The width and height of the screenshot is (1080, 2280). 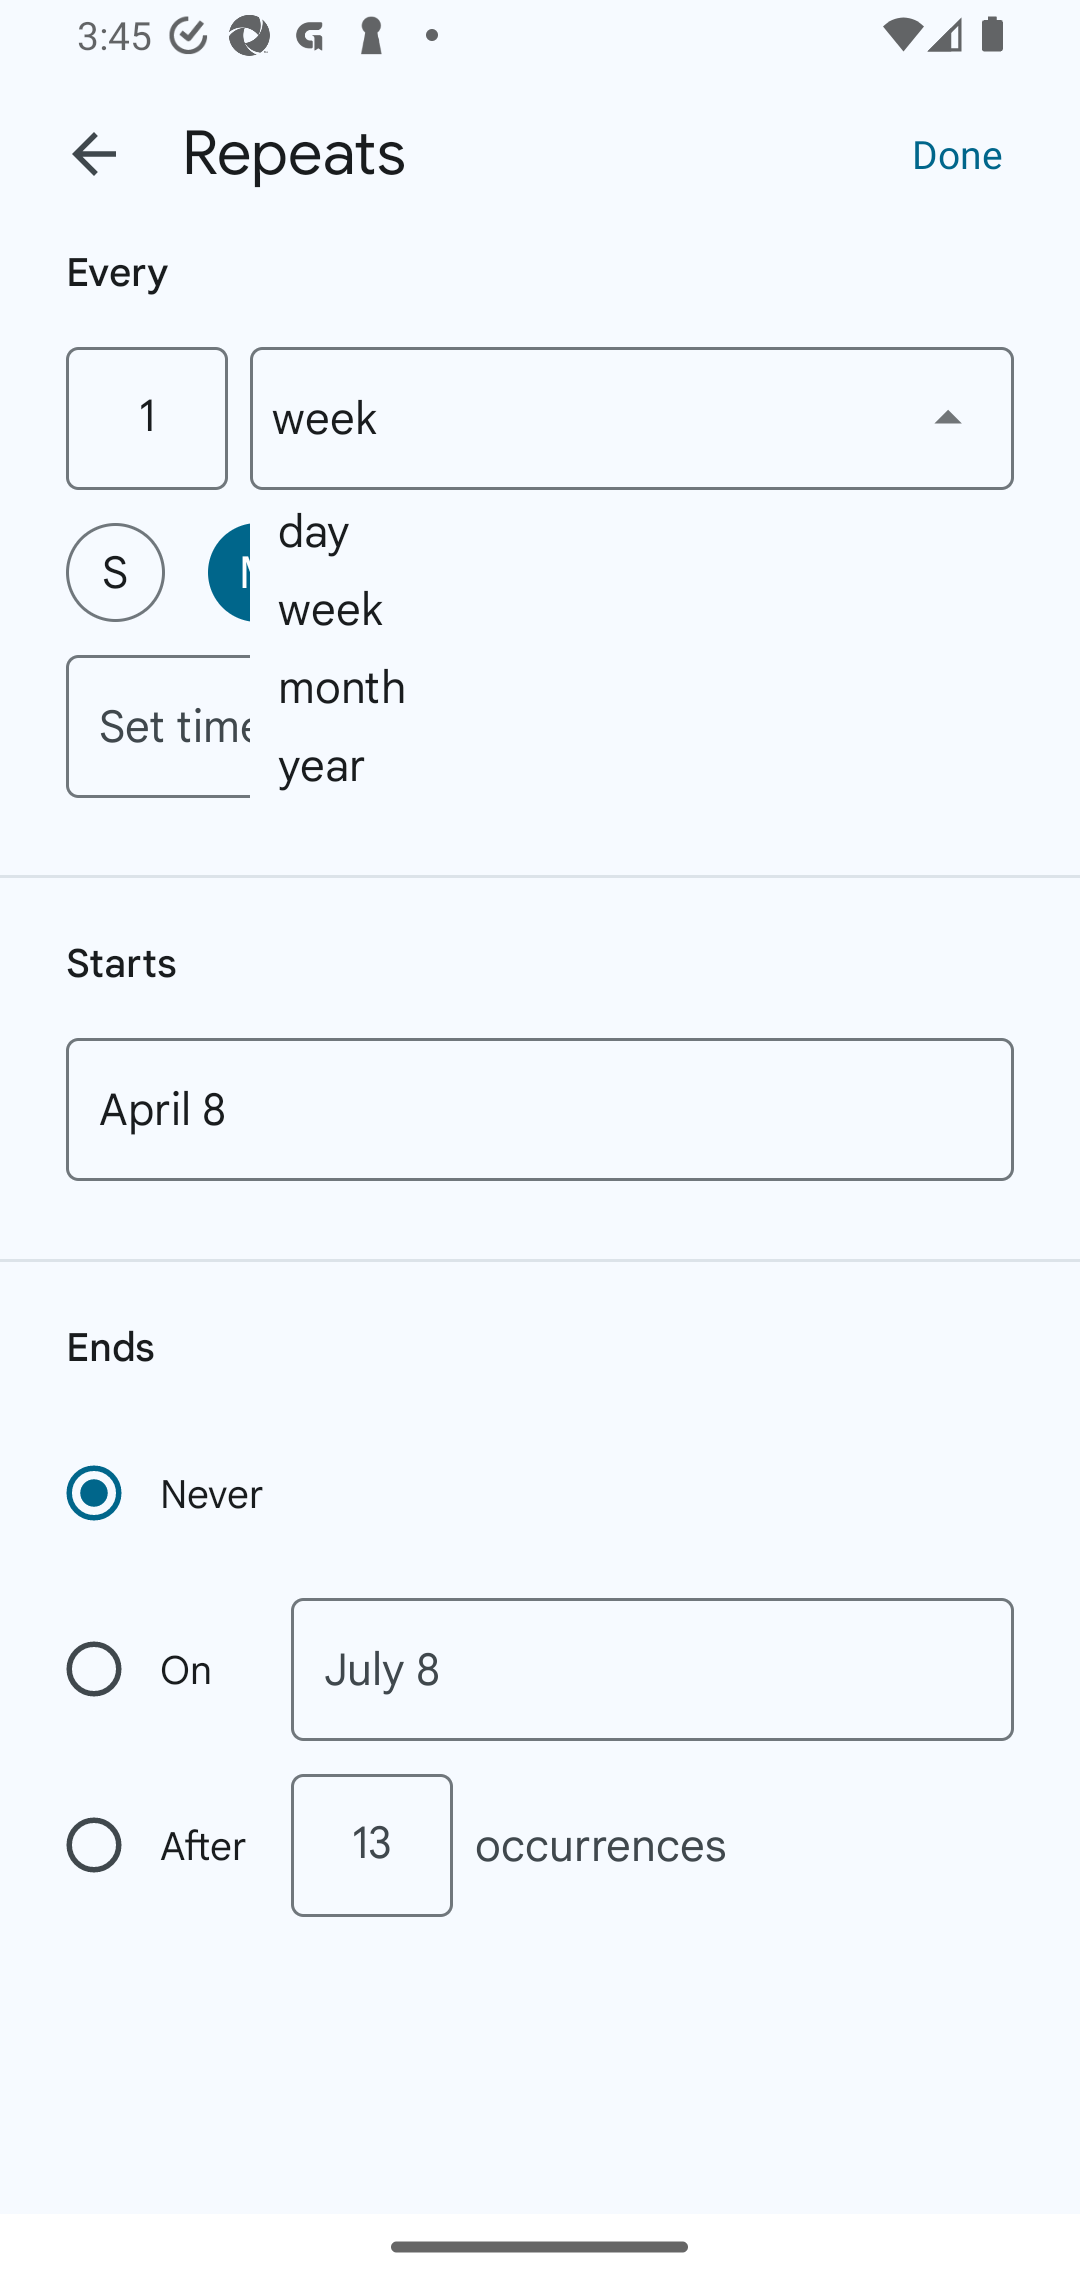 I want to click on S Sunday, so click(x=115, y=572).